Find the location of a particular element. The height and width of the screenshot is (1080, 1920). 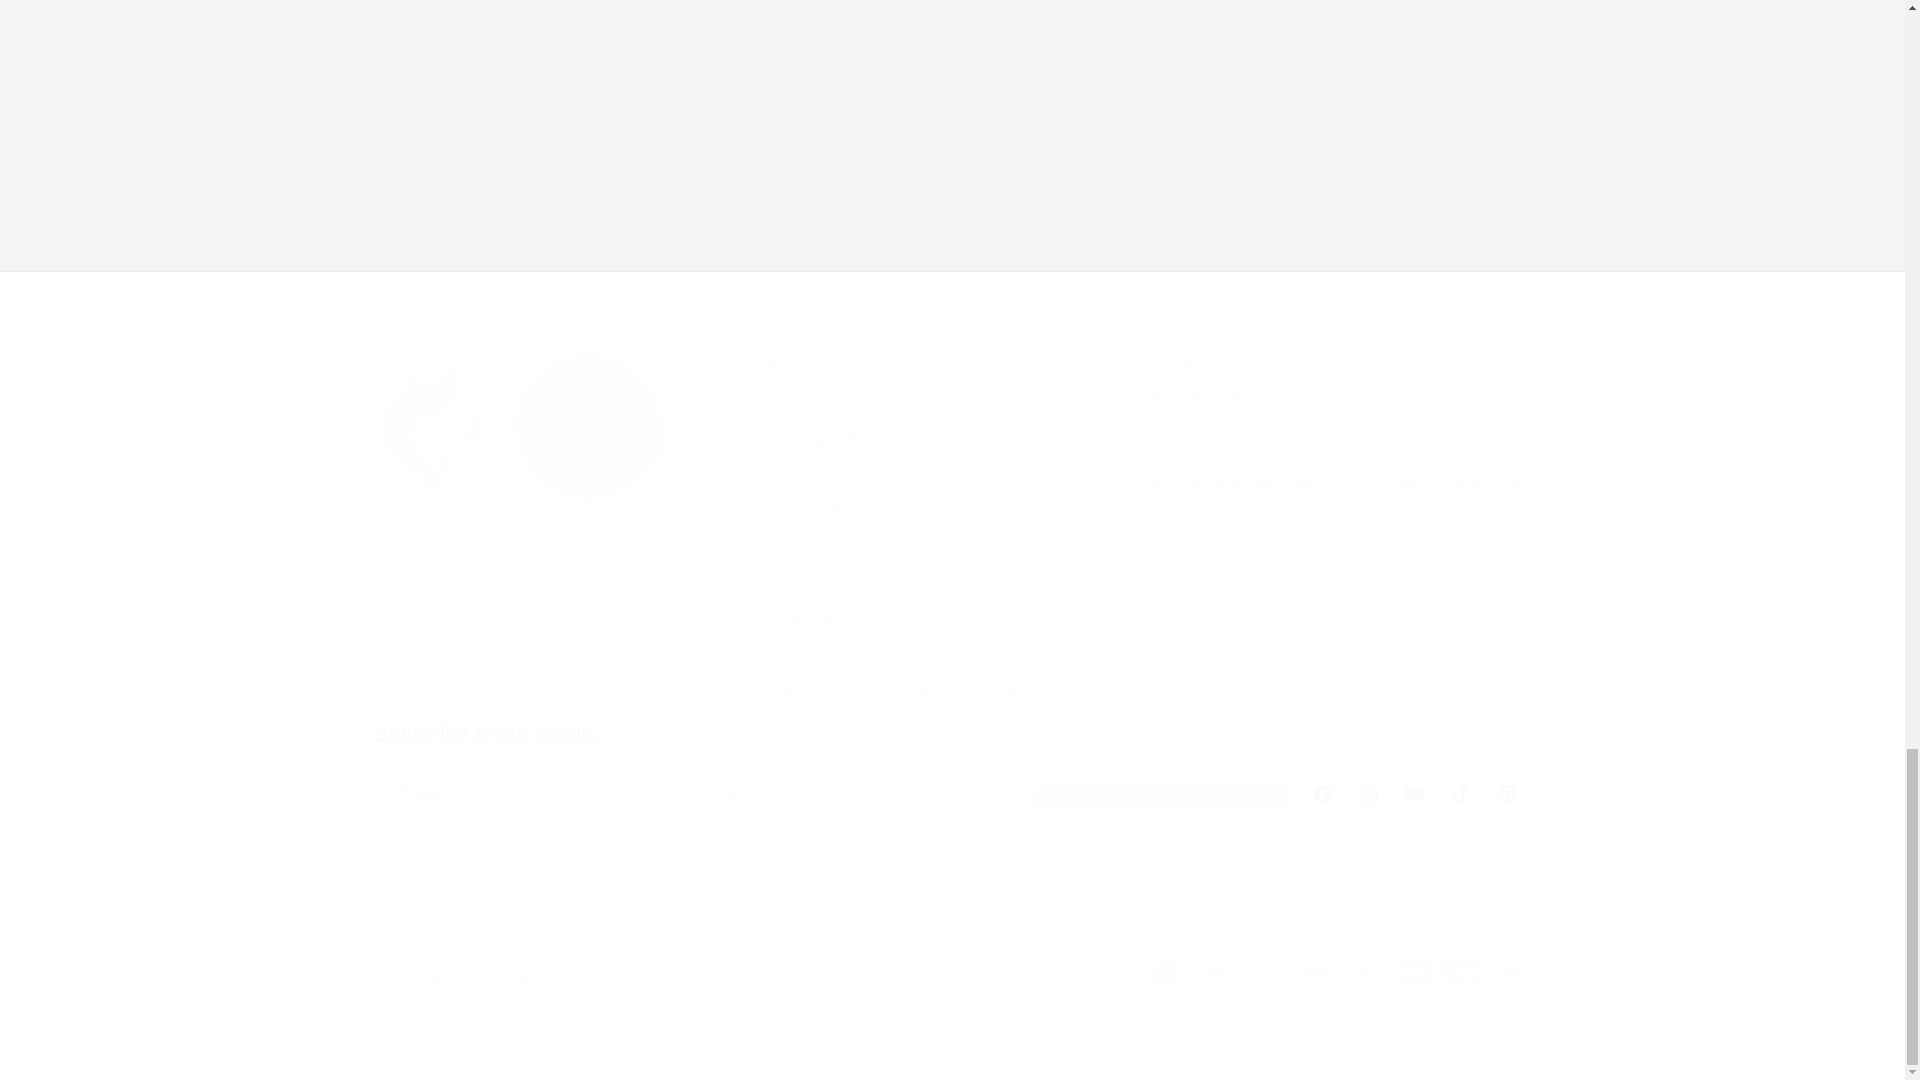

Post comment is located at coordinates (658, 228).